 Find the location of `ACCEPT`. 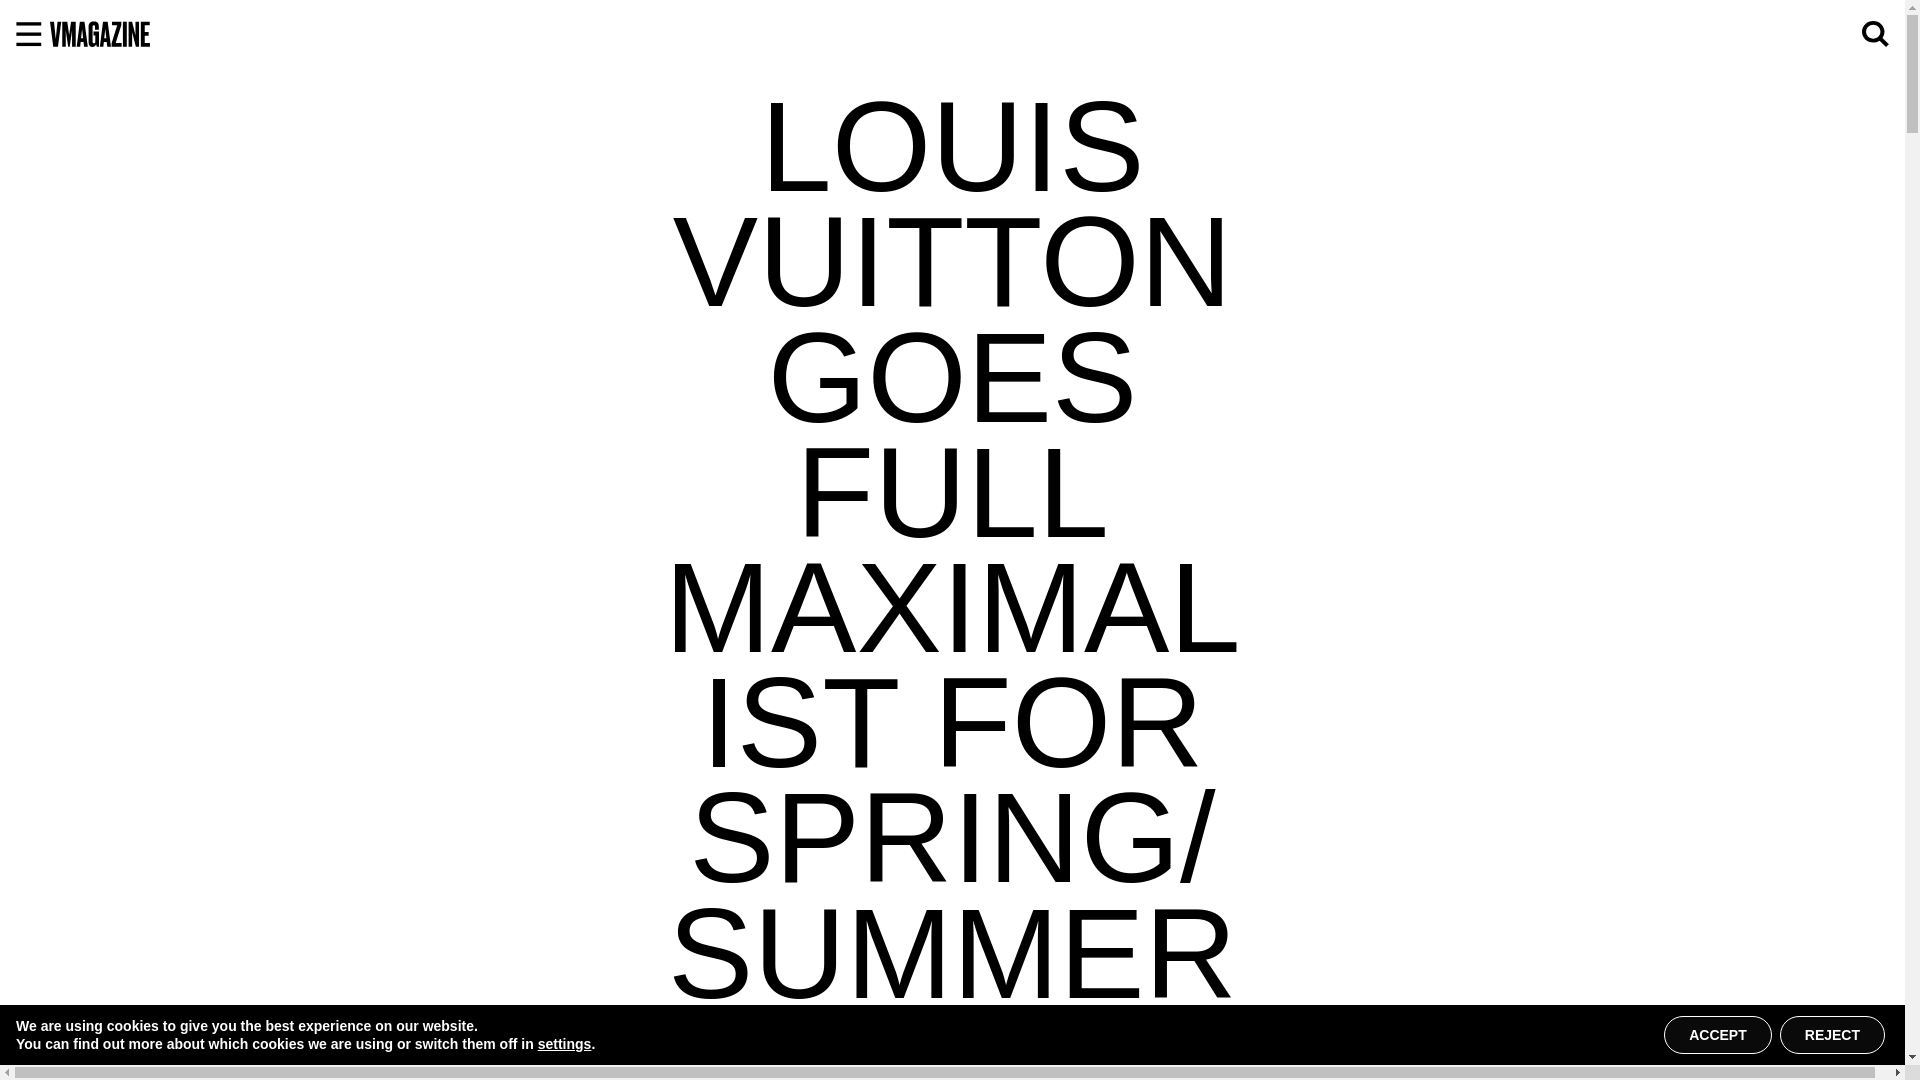

ACCEPT is located at coordinates (1718, 1035).